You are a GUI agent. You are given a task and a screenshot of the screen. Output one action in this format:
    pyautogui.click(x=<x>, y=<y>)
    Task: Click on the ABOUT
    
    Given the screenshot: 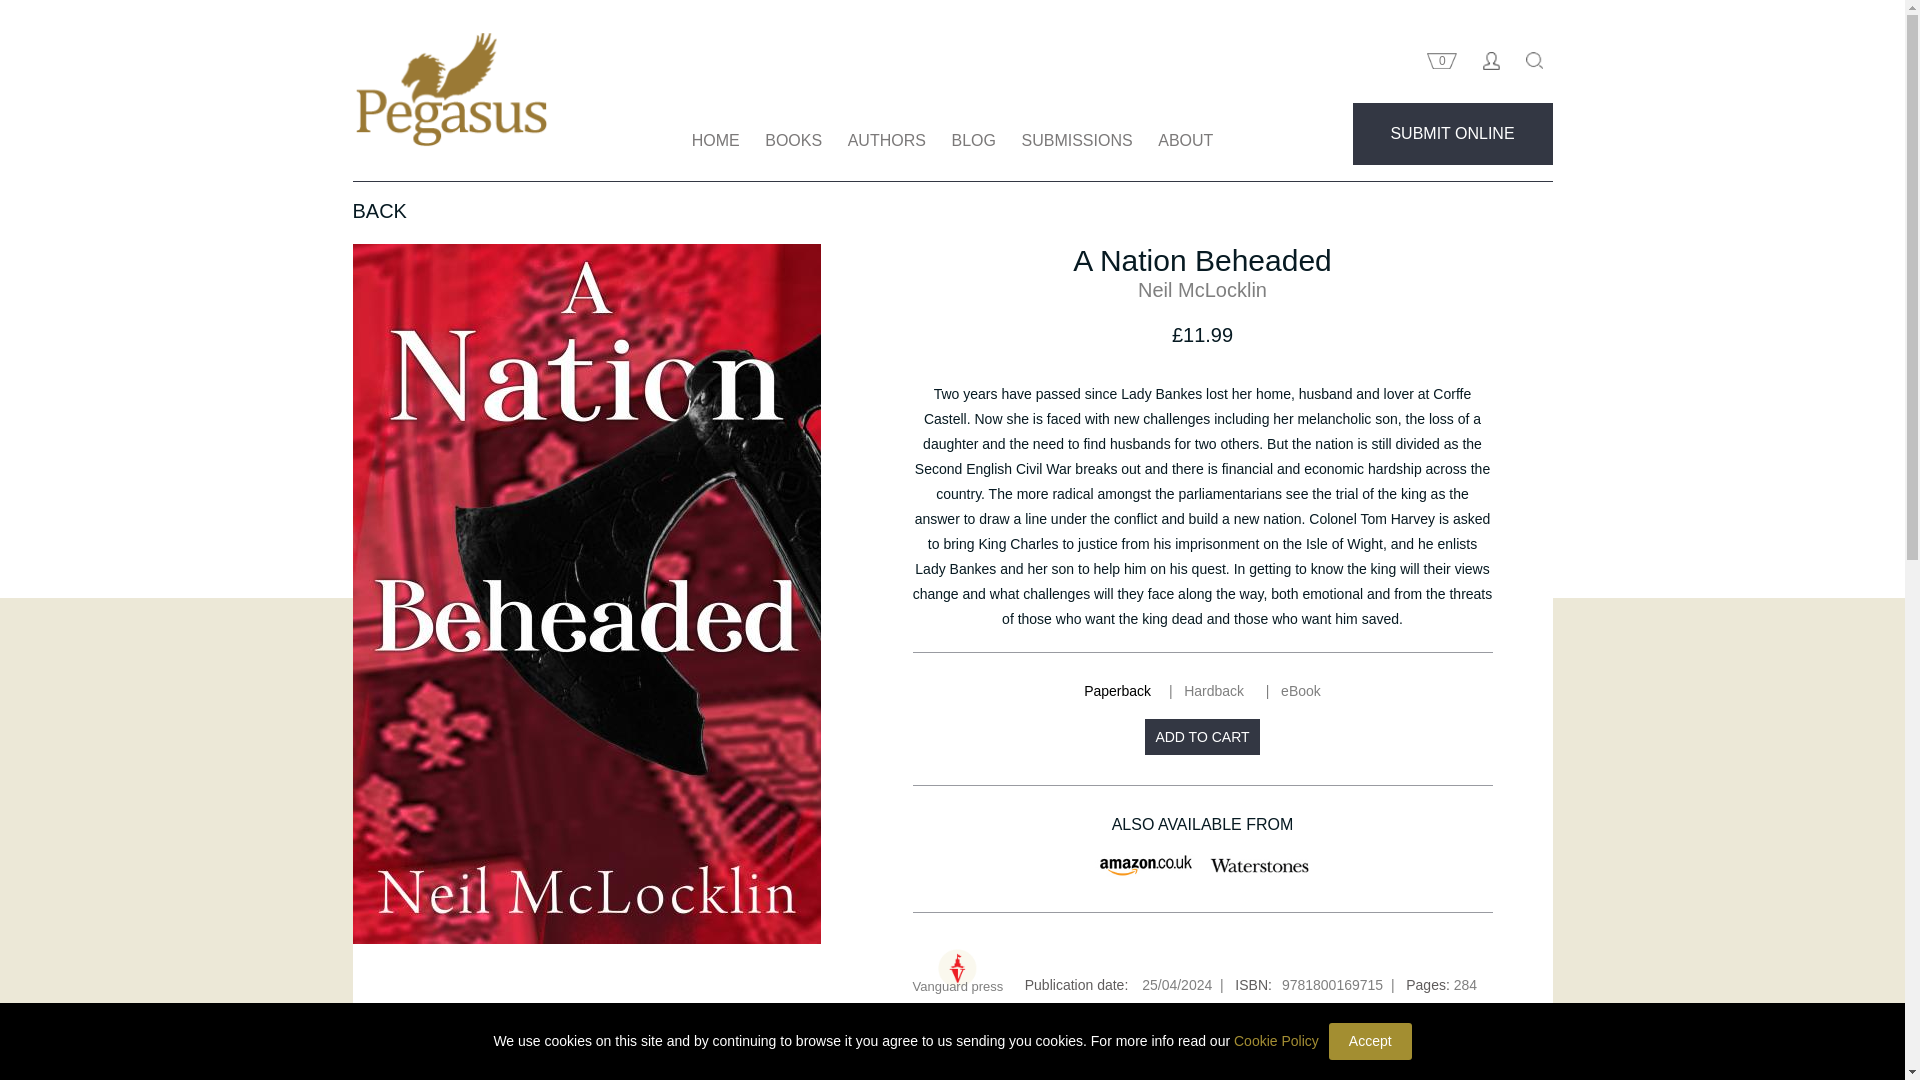 What is the action you would take?
    pyautogui.click(x=1186, y=140)
    